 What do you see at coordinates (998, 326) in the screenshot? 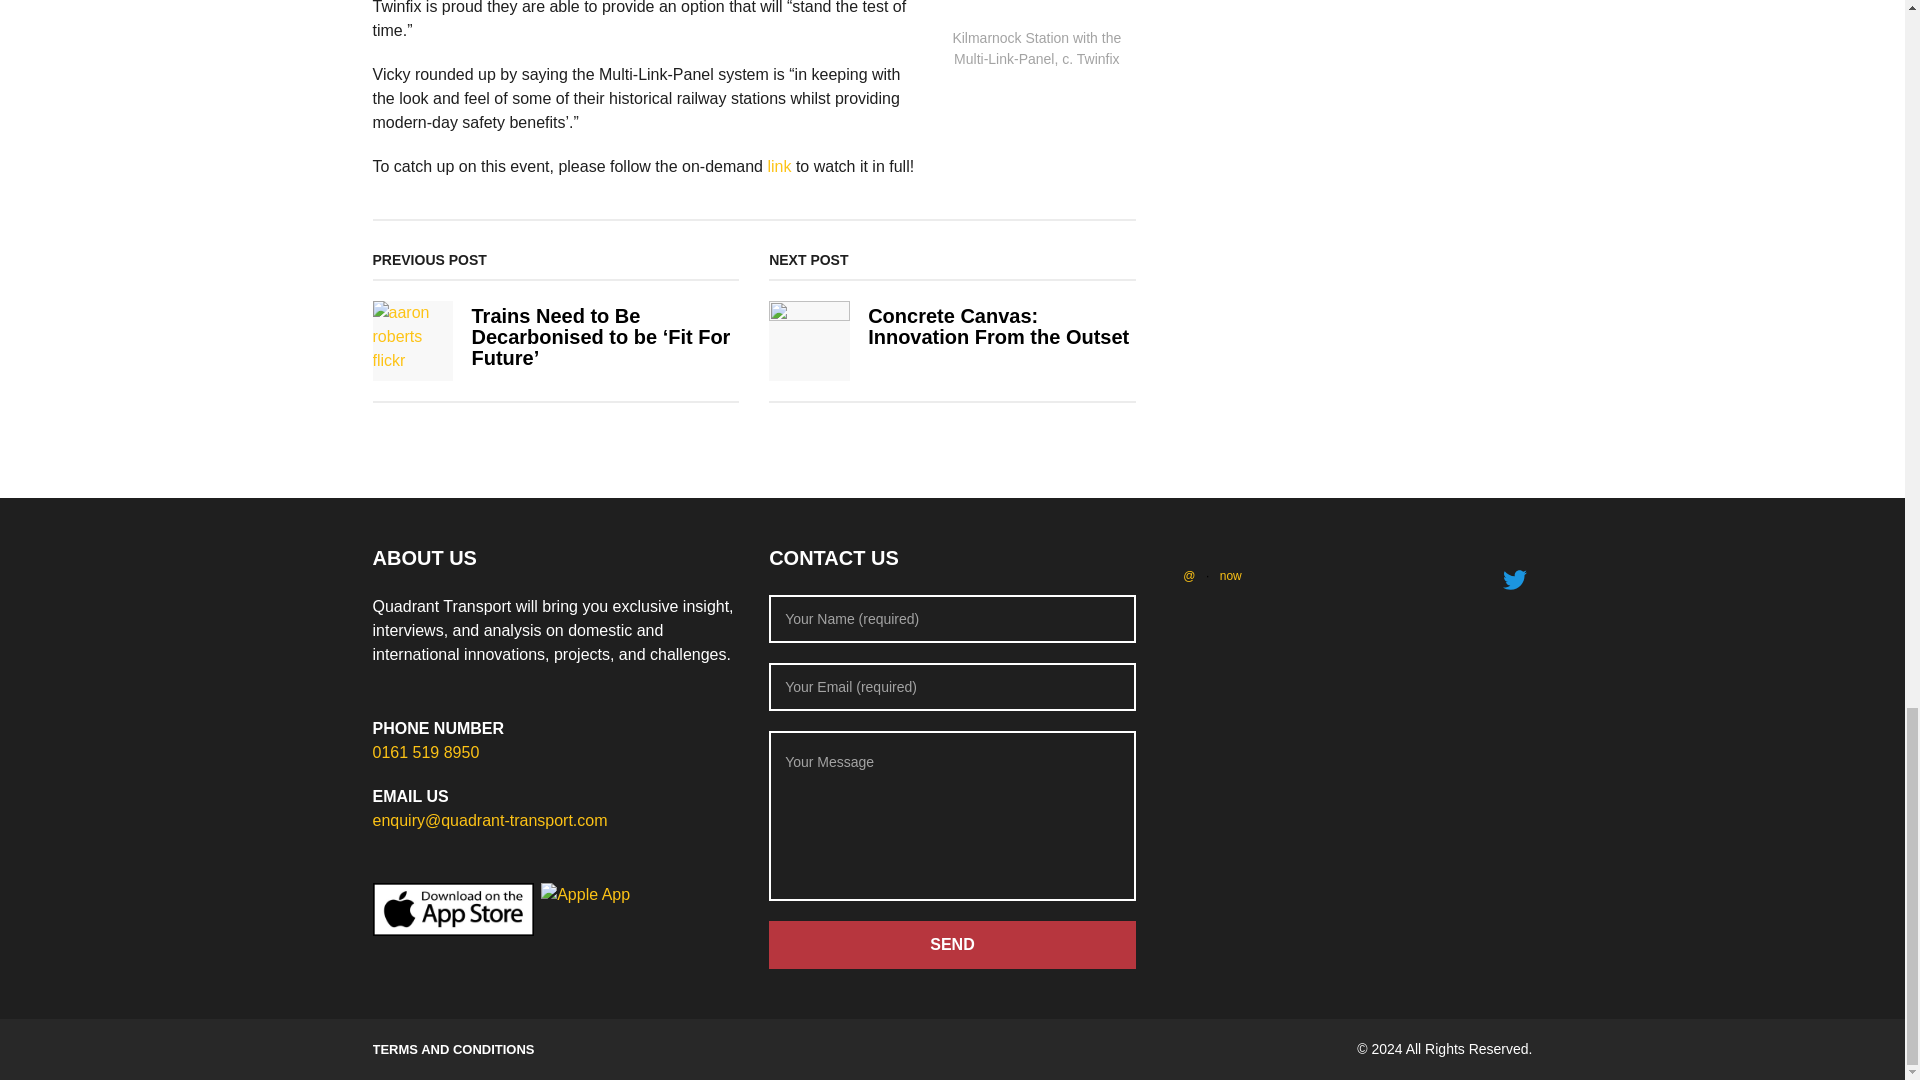
I see `Concrete Canvas: Innovation From the Outset` at bounding box center [998, 326].